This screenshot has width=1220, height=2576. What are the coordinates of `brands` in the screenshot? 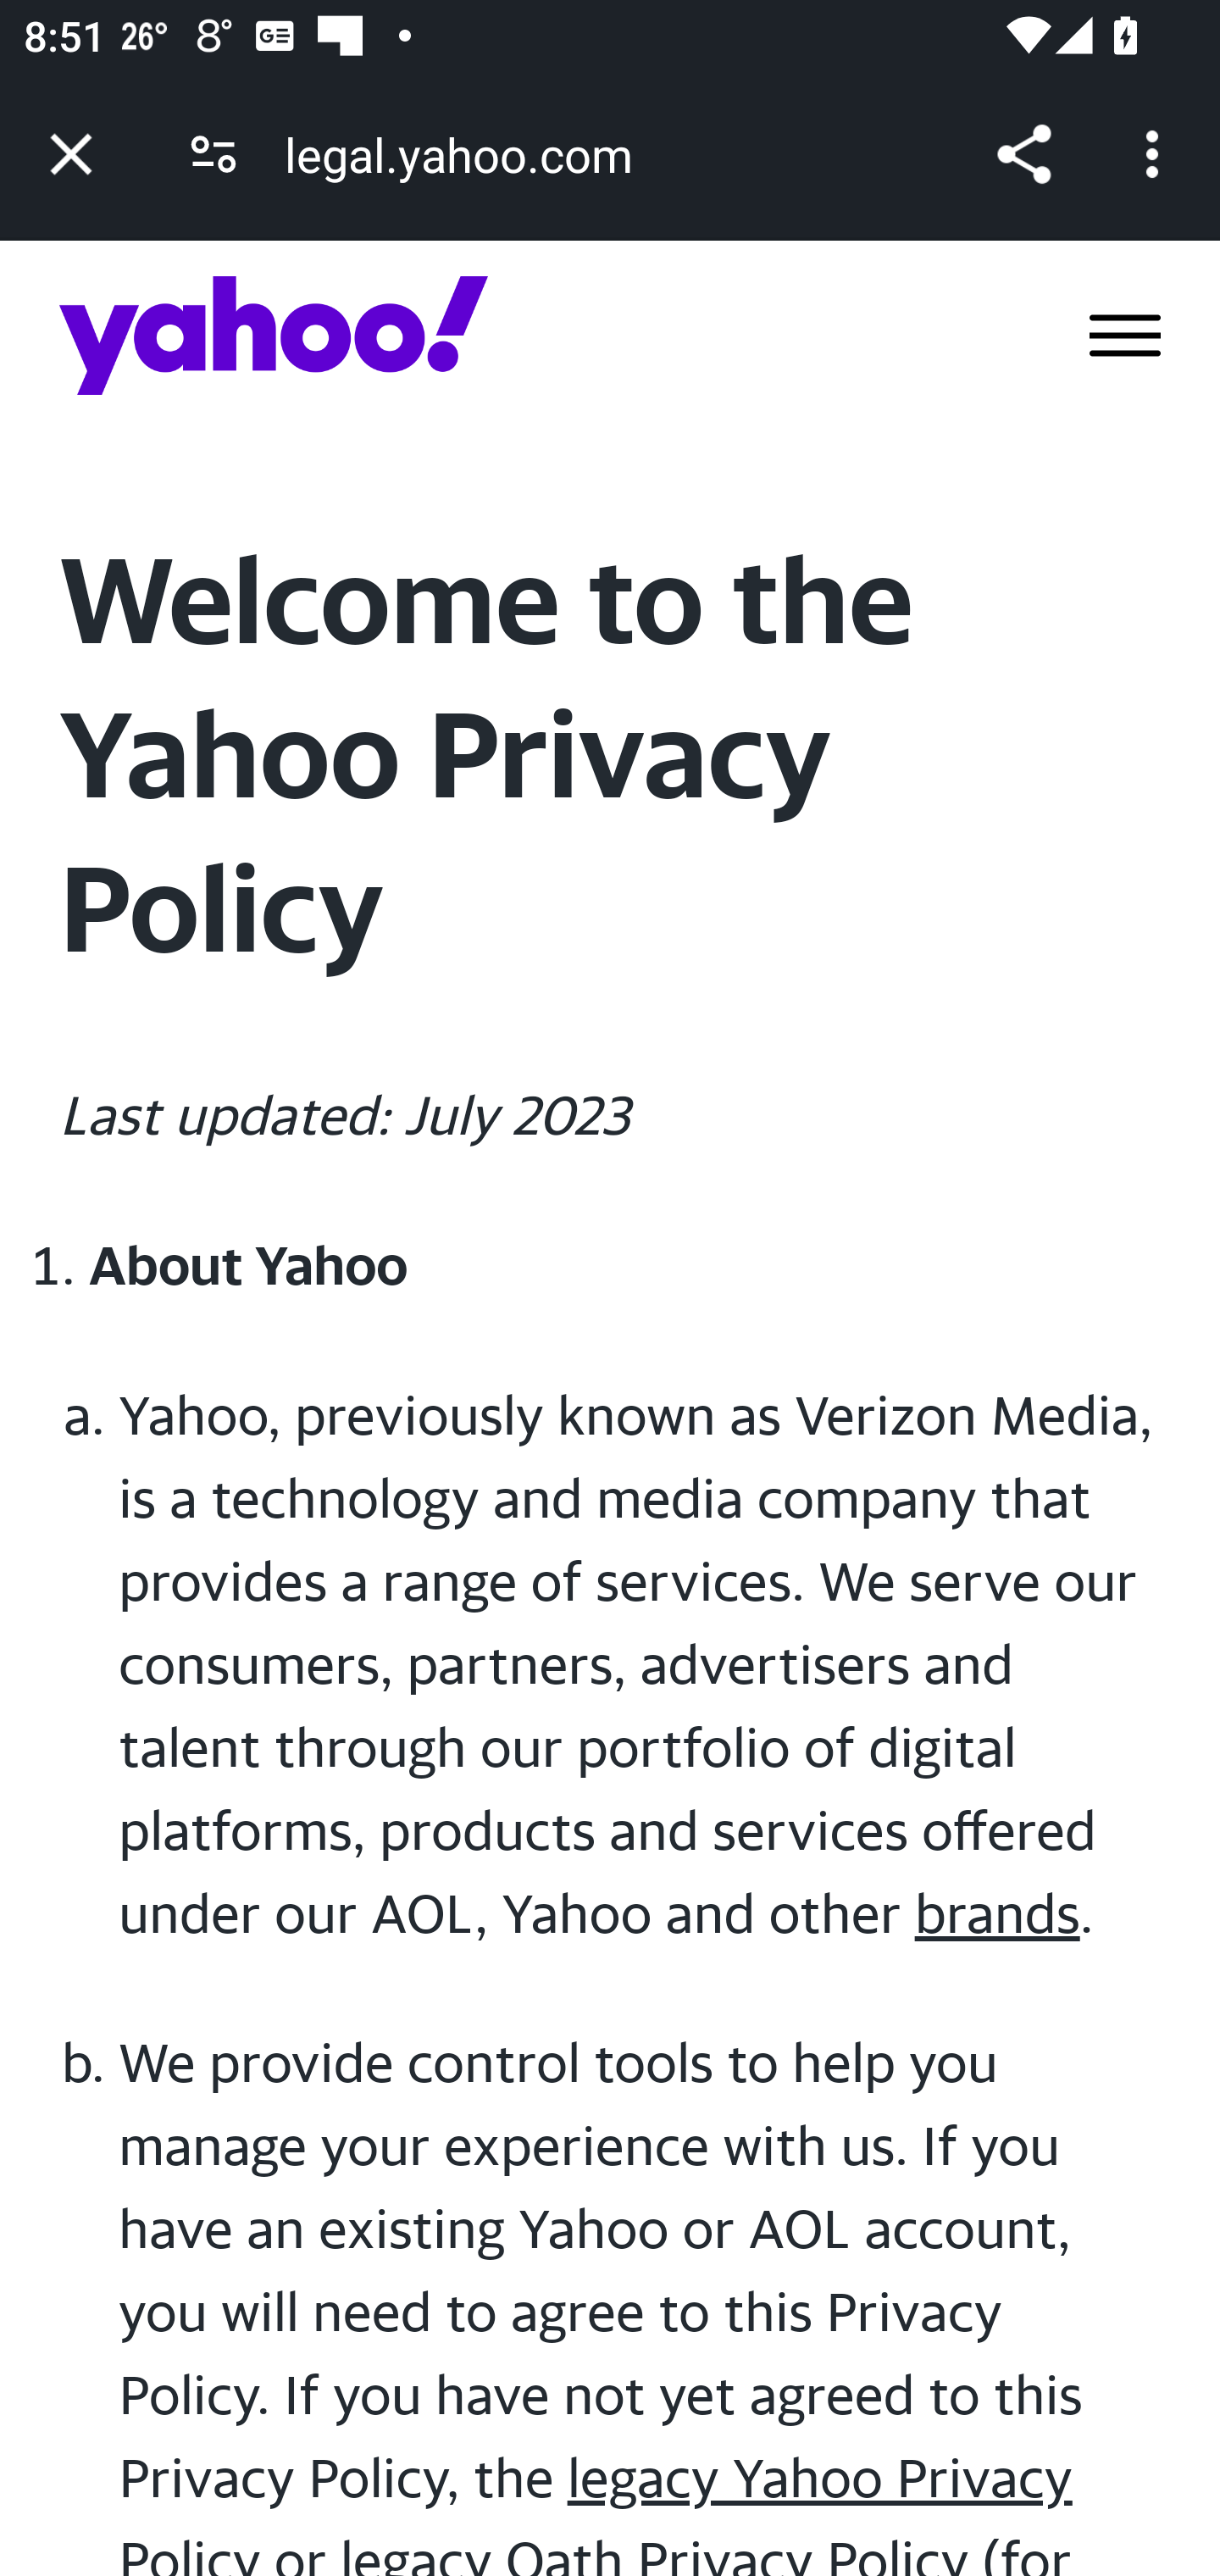 It's located at (998, 1913).